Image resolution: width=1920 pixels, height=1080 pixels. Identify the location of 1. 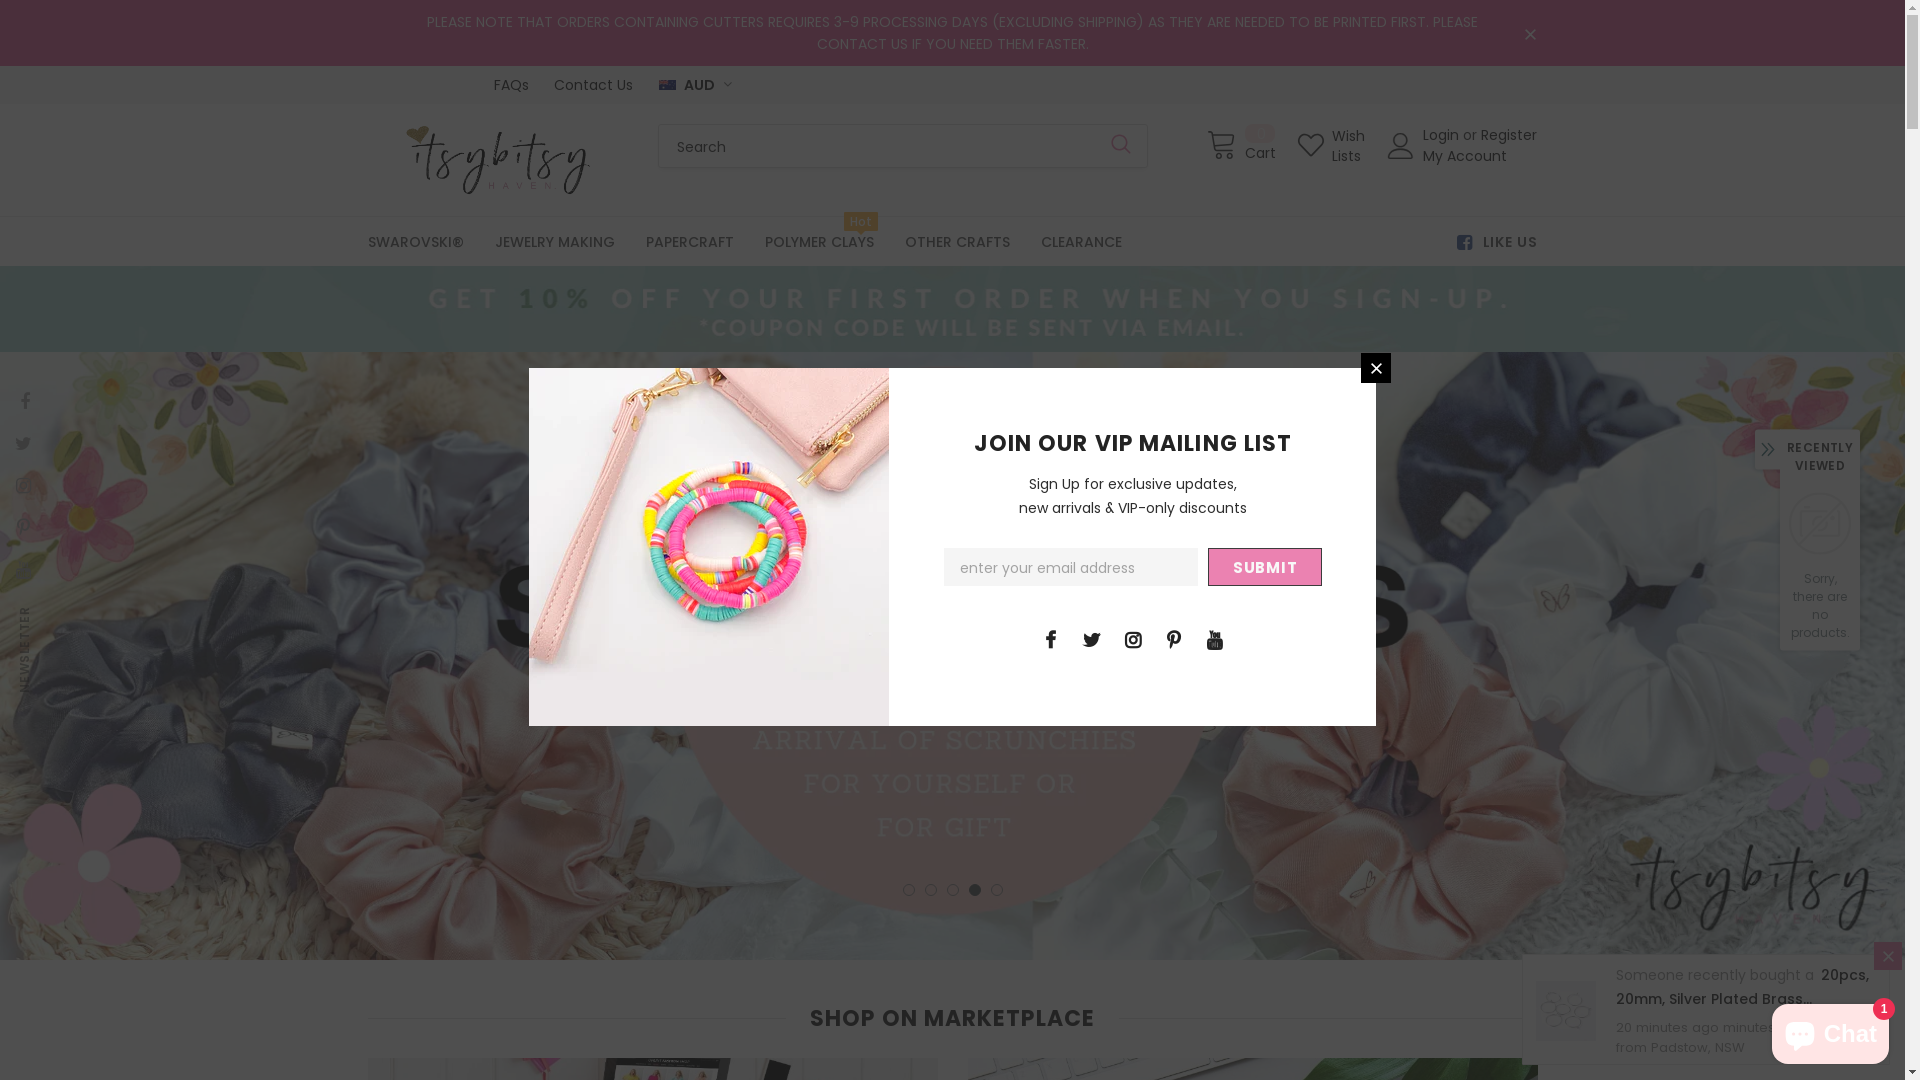
(908, 890).